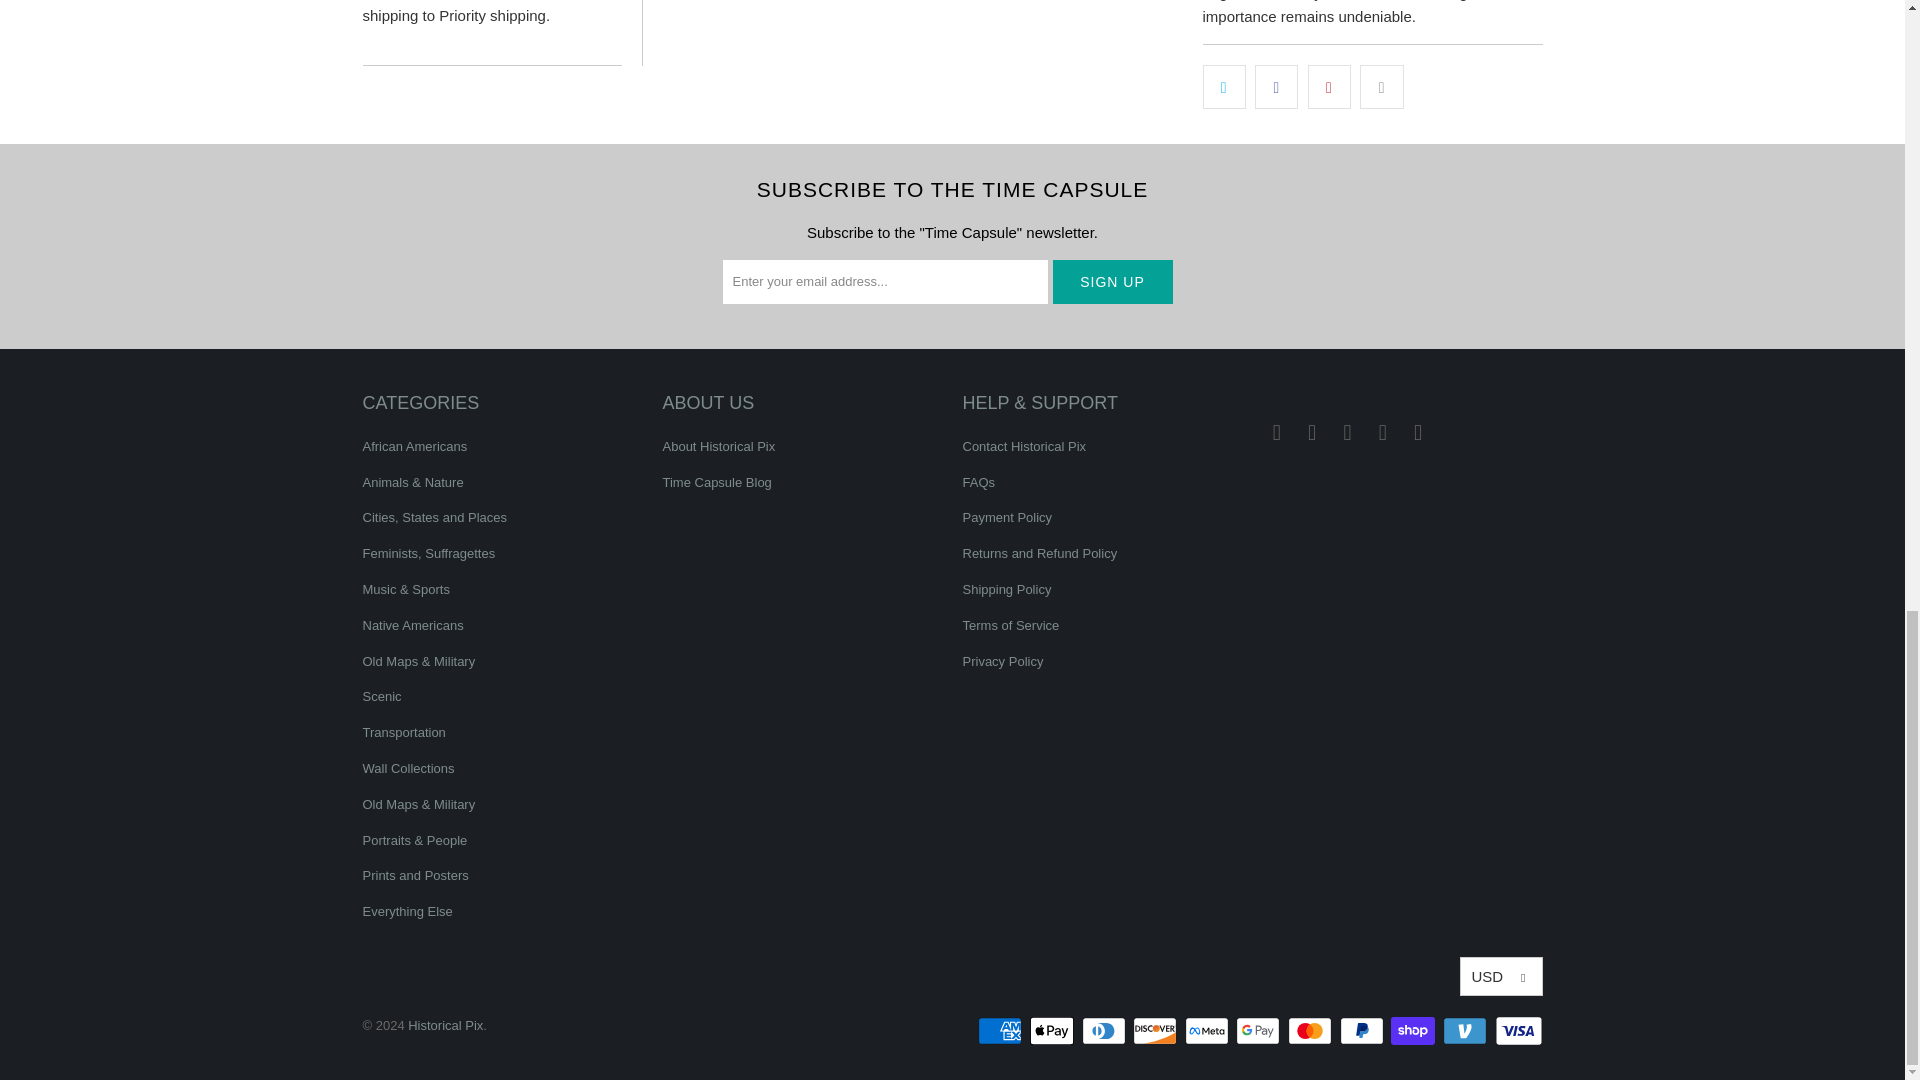 The height and width of the screenshot is (1080, 1920). I want to click on Google Pay, so click(1260, 1031).